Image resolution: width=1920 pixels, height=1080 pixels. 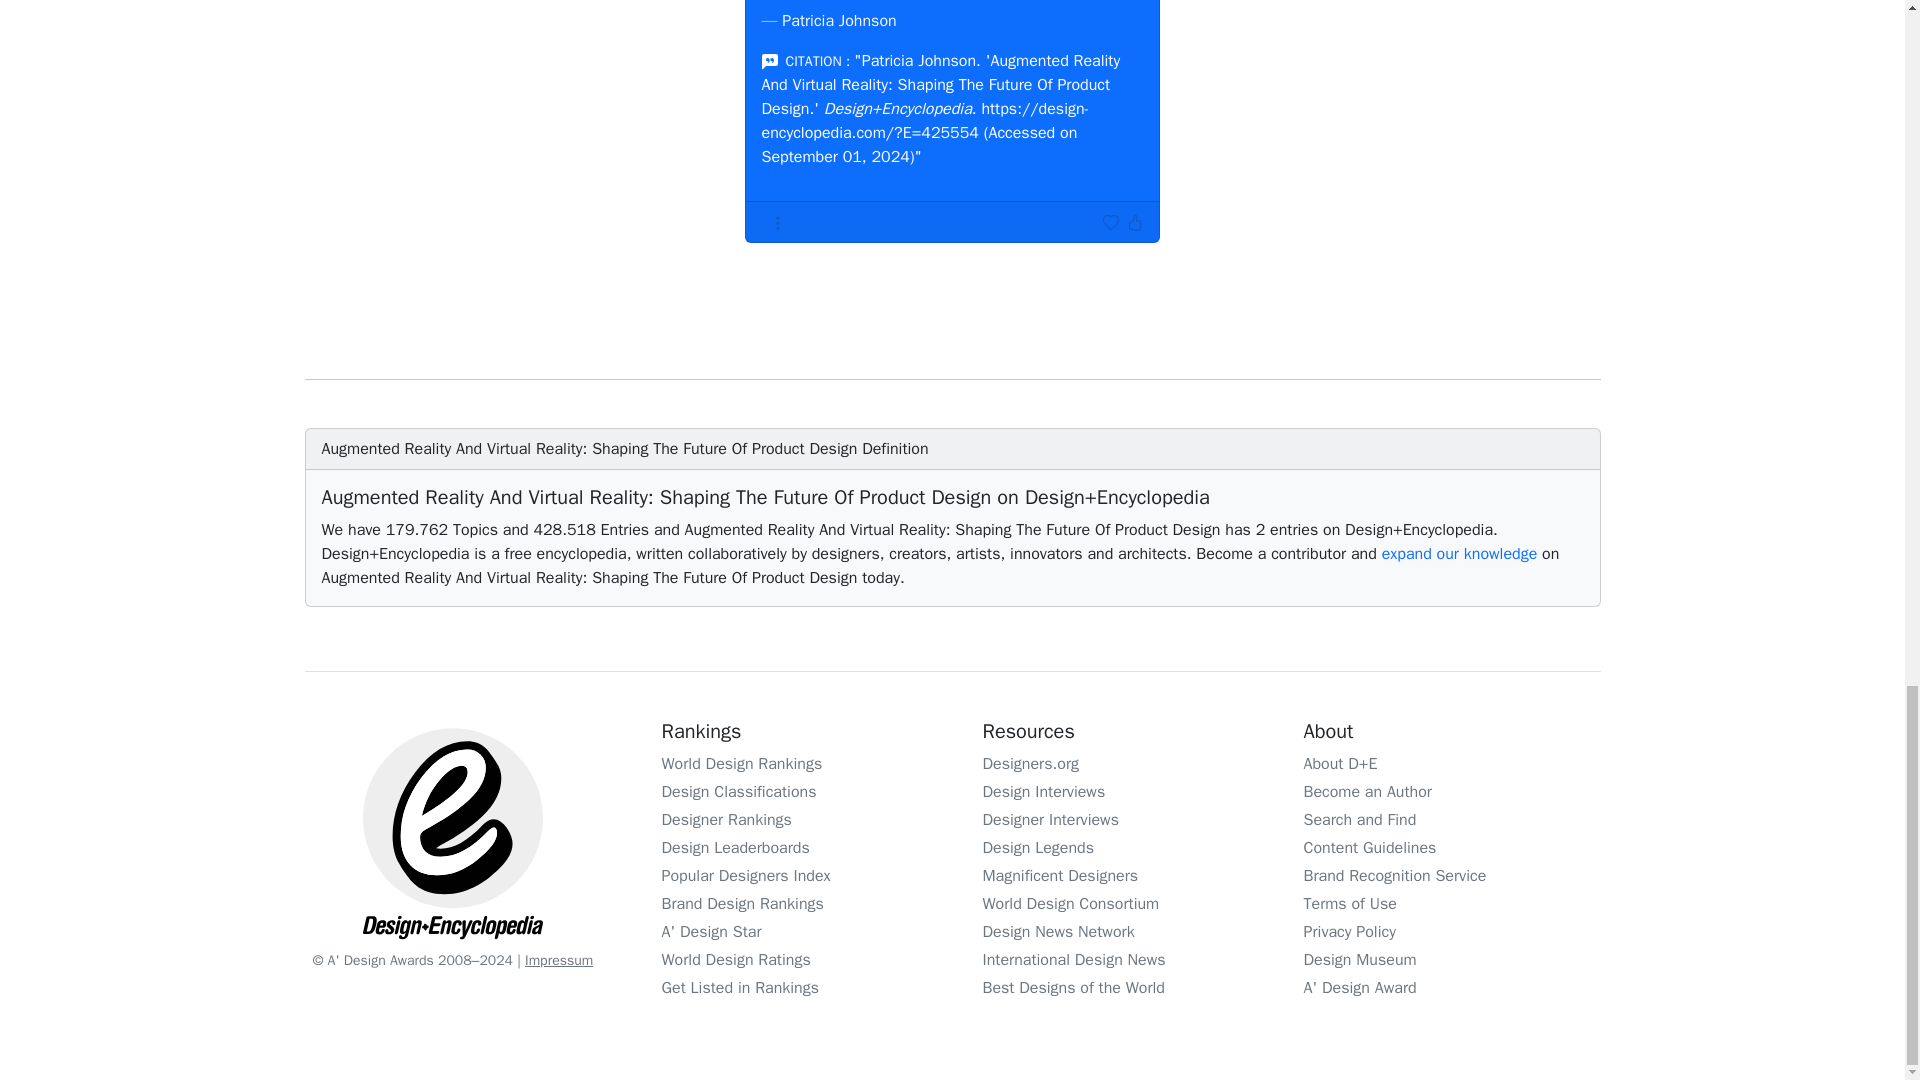 I want to click on Designer Rankings, so click(x=726, y=820).